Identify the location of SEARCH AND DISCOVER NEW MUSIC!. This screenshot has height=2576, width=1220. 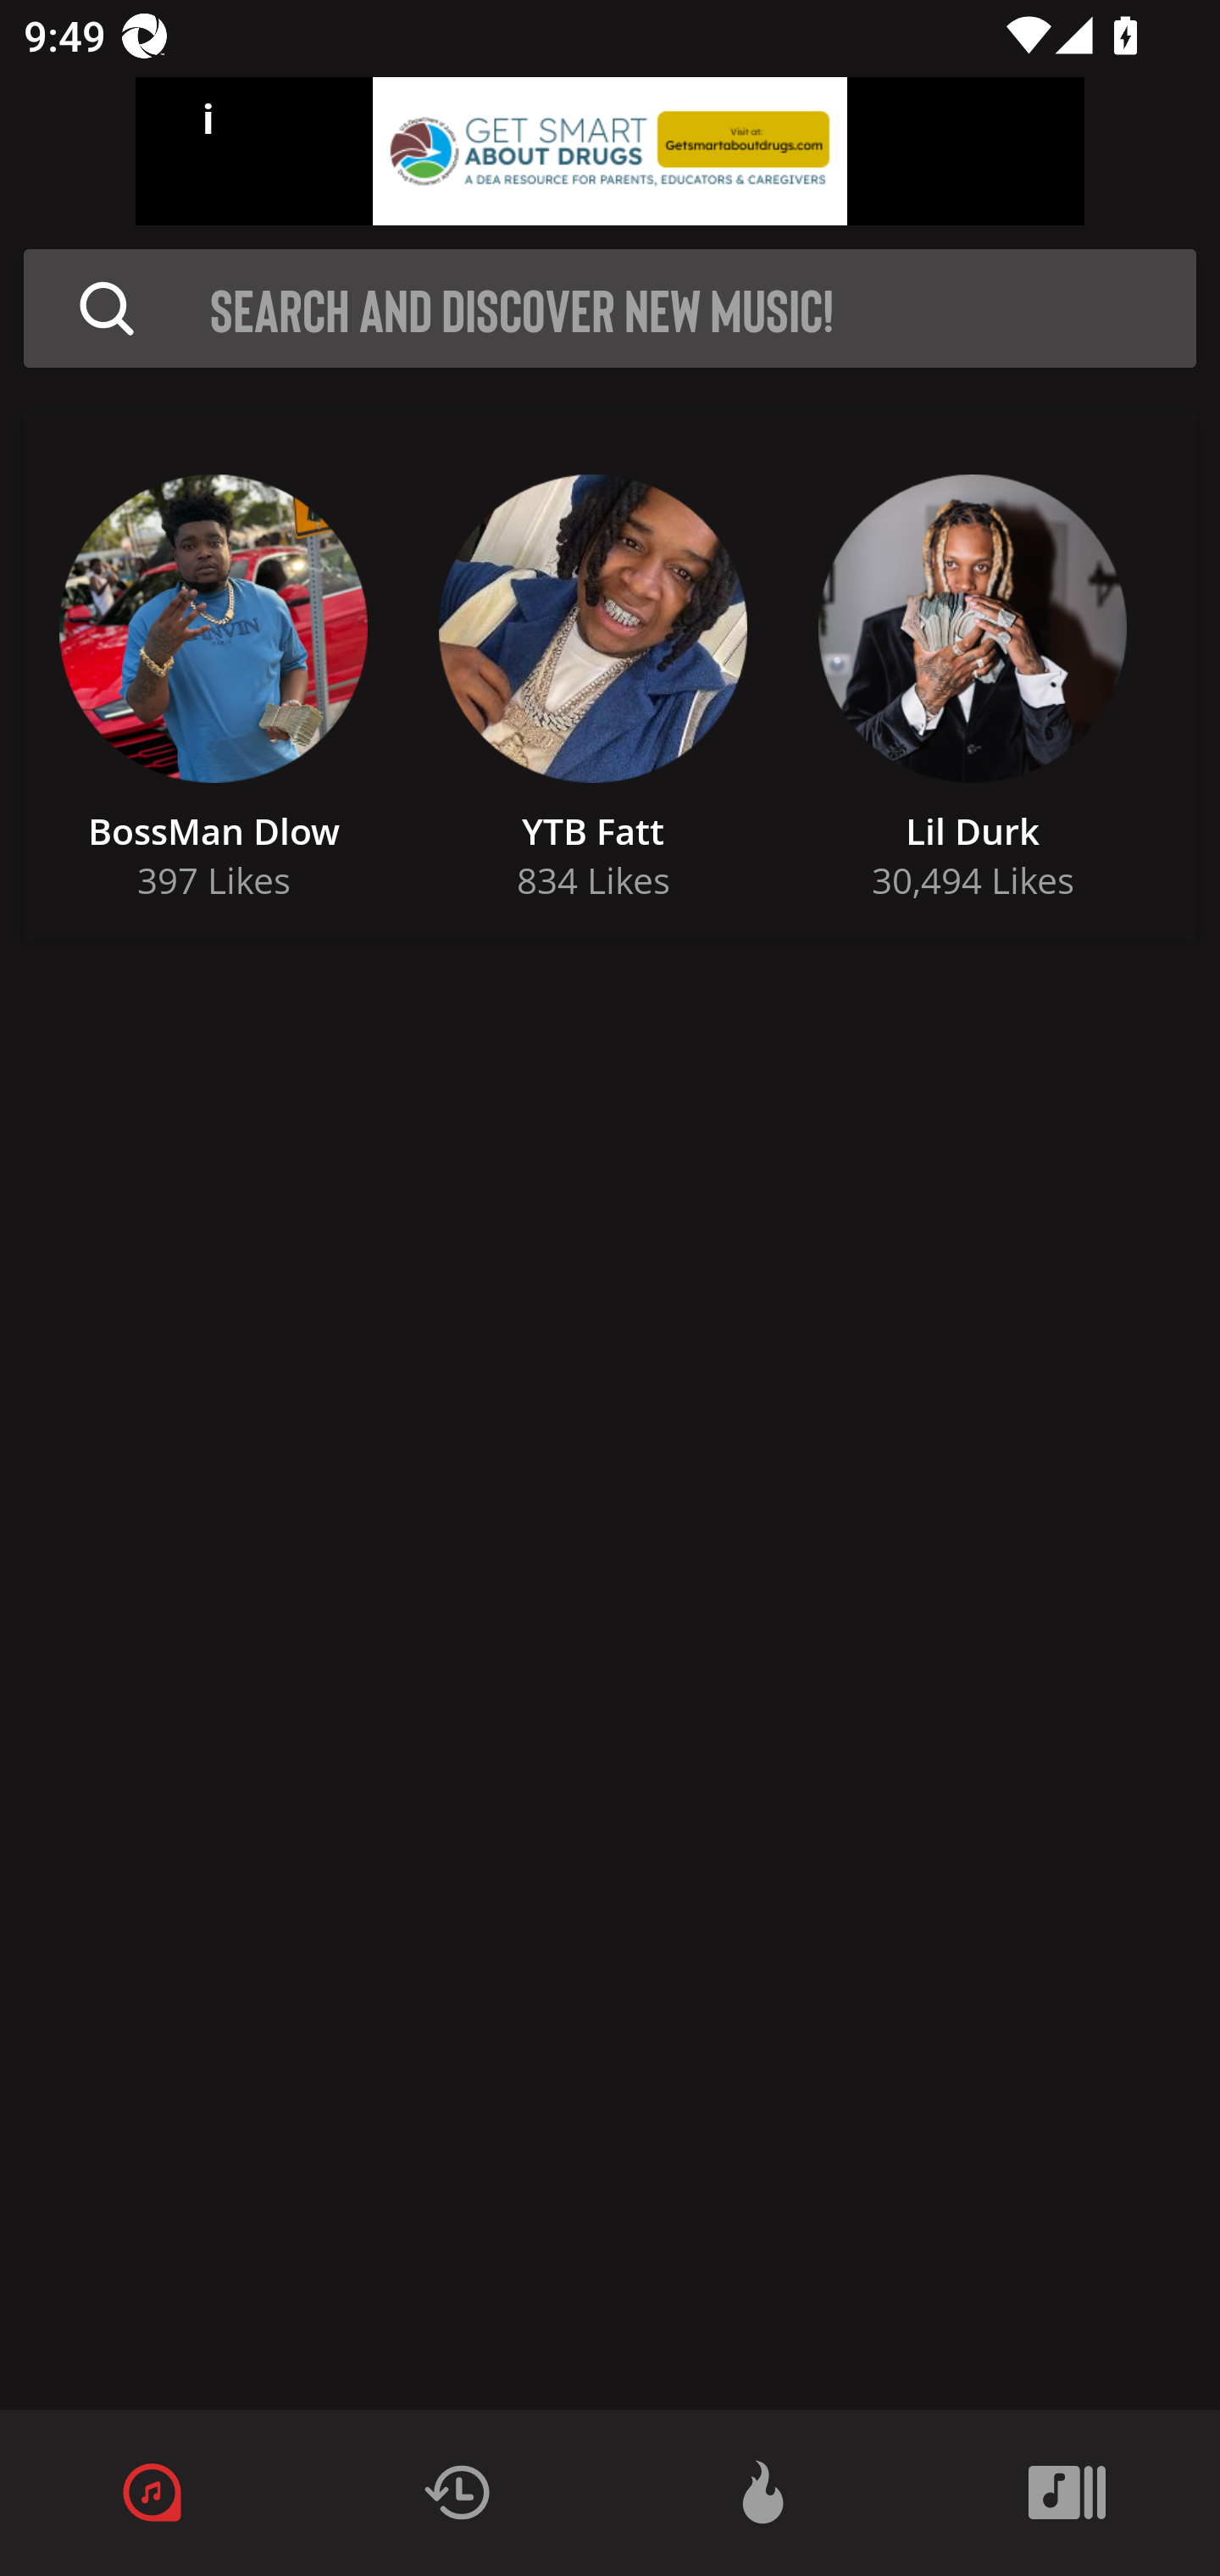
(703, 308).